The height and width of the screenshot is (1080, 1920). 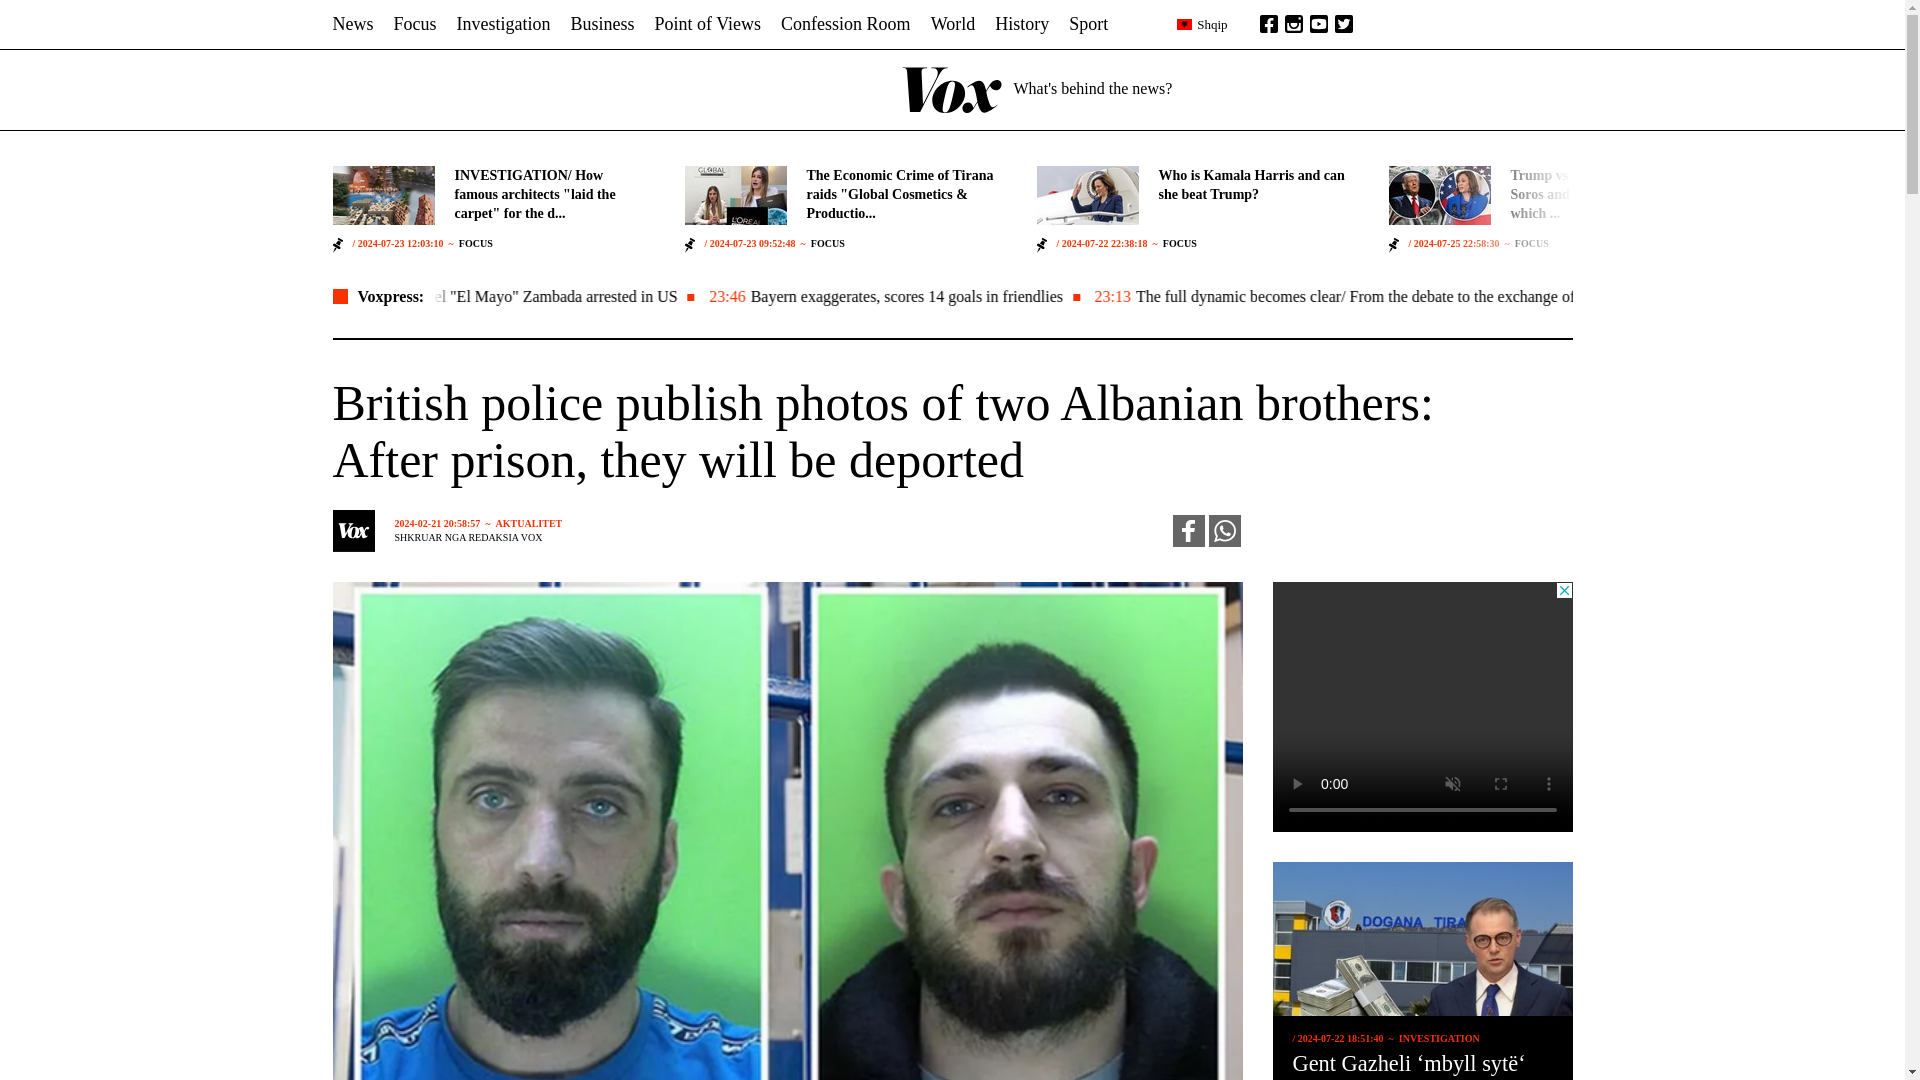 I want to click on News, so click(x=352, y=24).